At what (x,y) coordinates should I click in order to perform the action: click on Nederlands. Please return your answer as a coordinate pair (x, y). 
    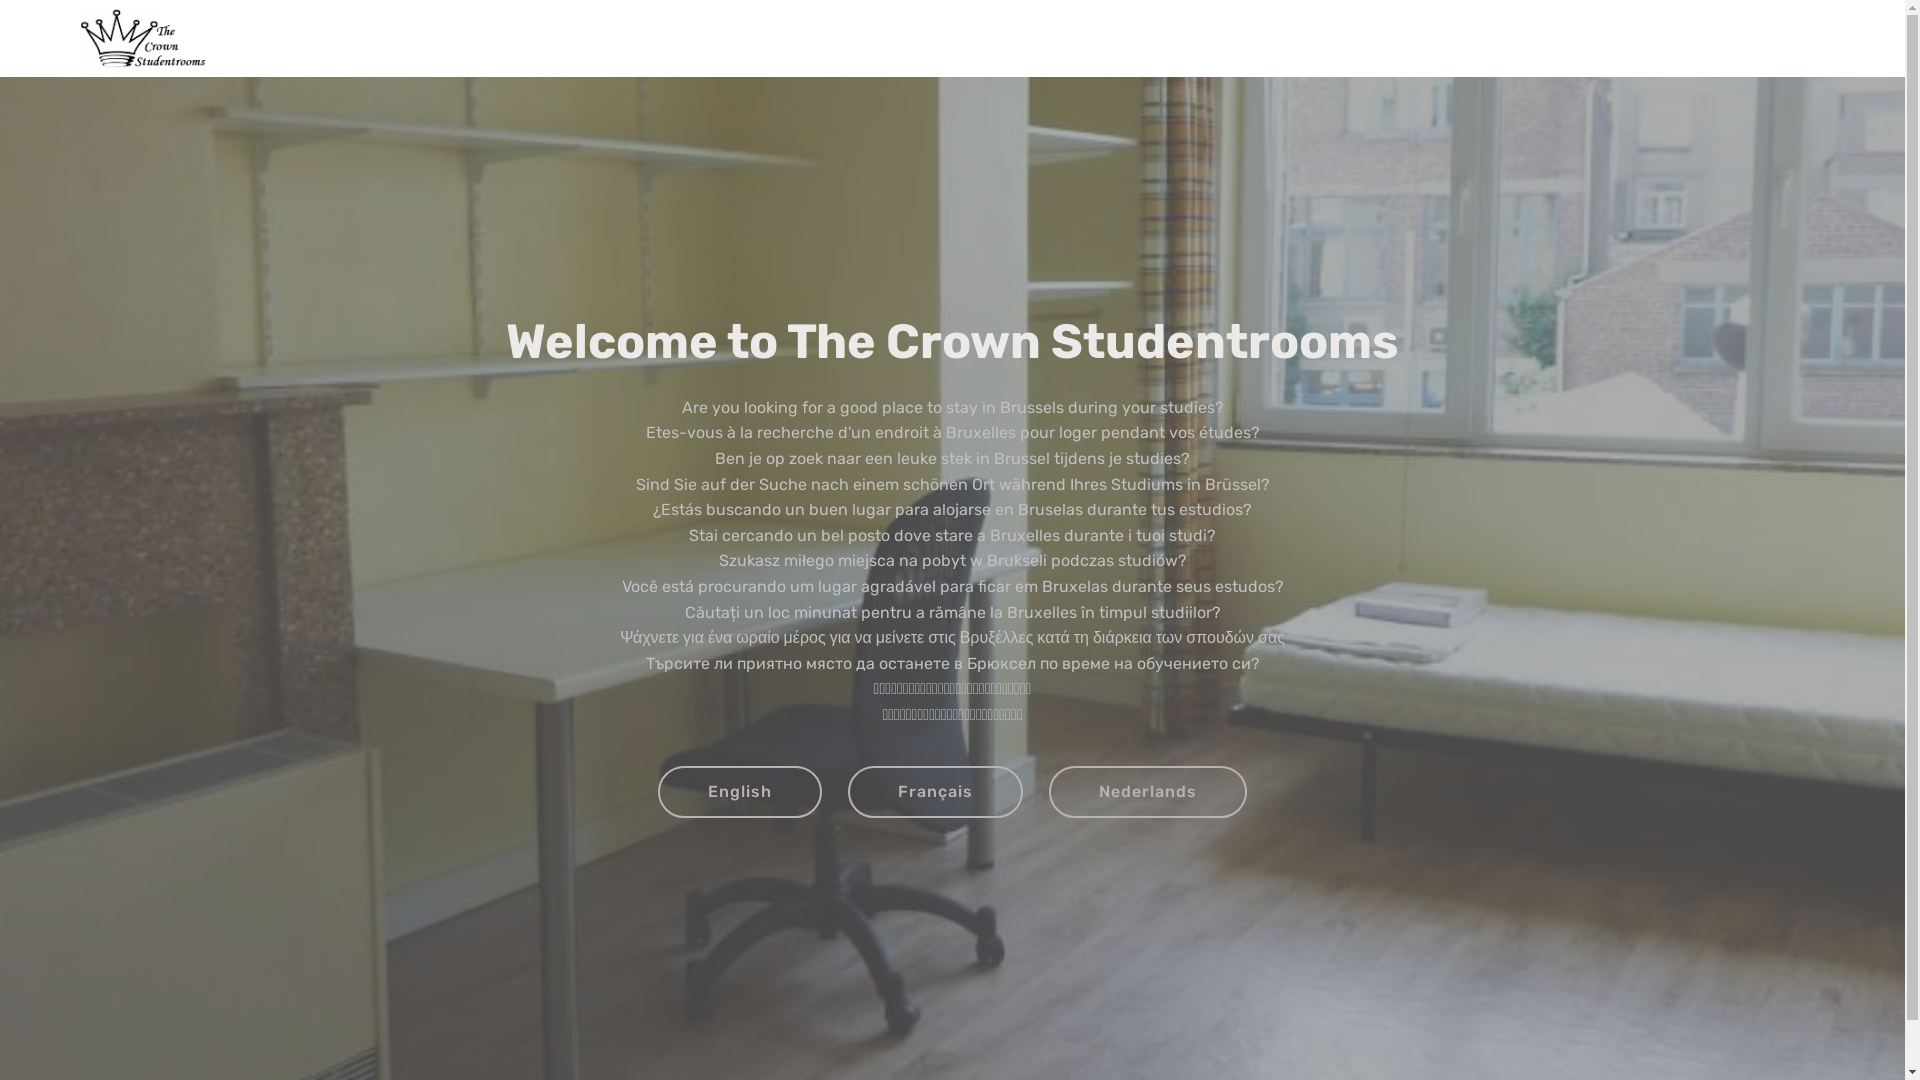
    Looking at the image, I should click on (1148, 792).